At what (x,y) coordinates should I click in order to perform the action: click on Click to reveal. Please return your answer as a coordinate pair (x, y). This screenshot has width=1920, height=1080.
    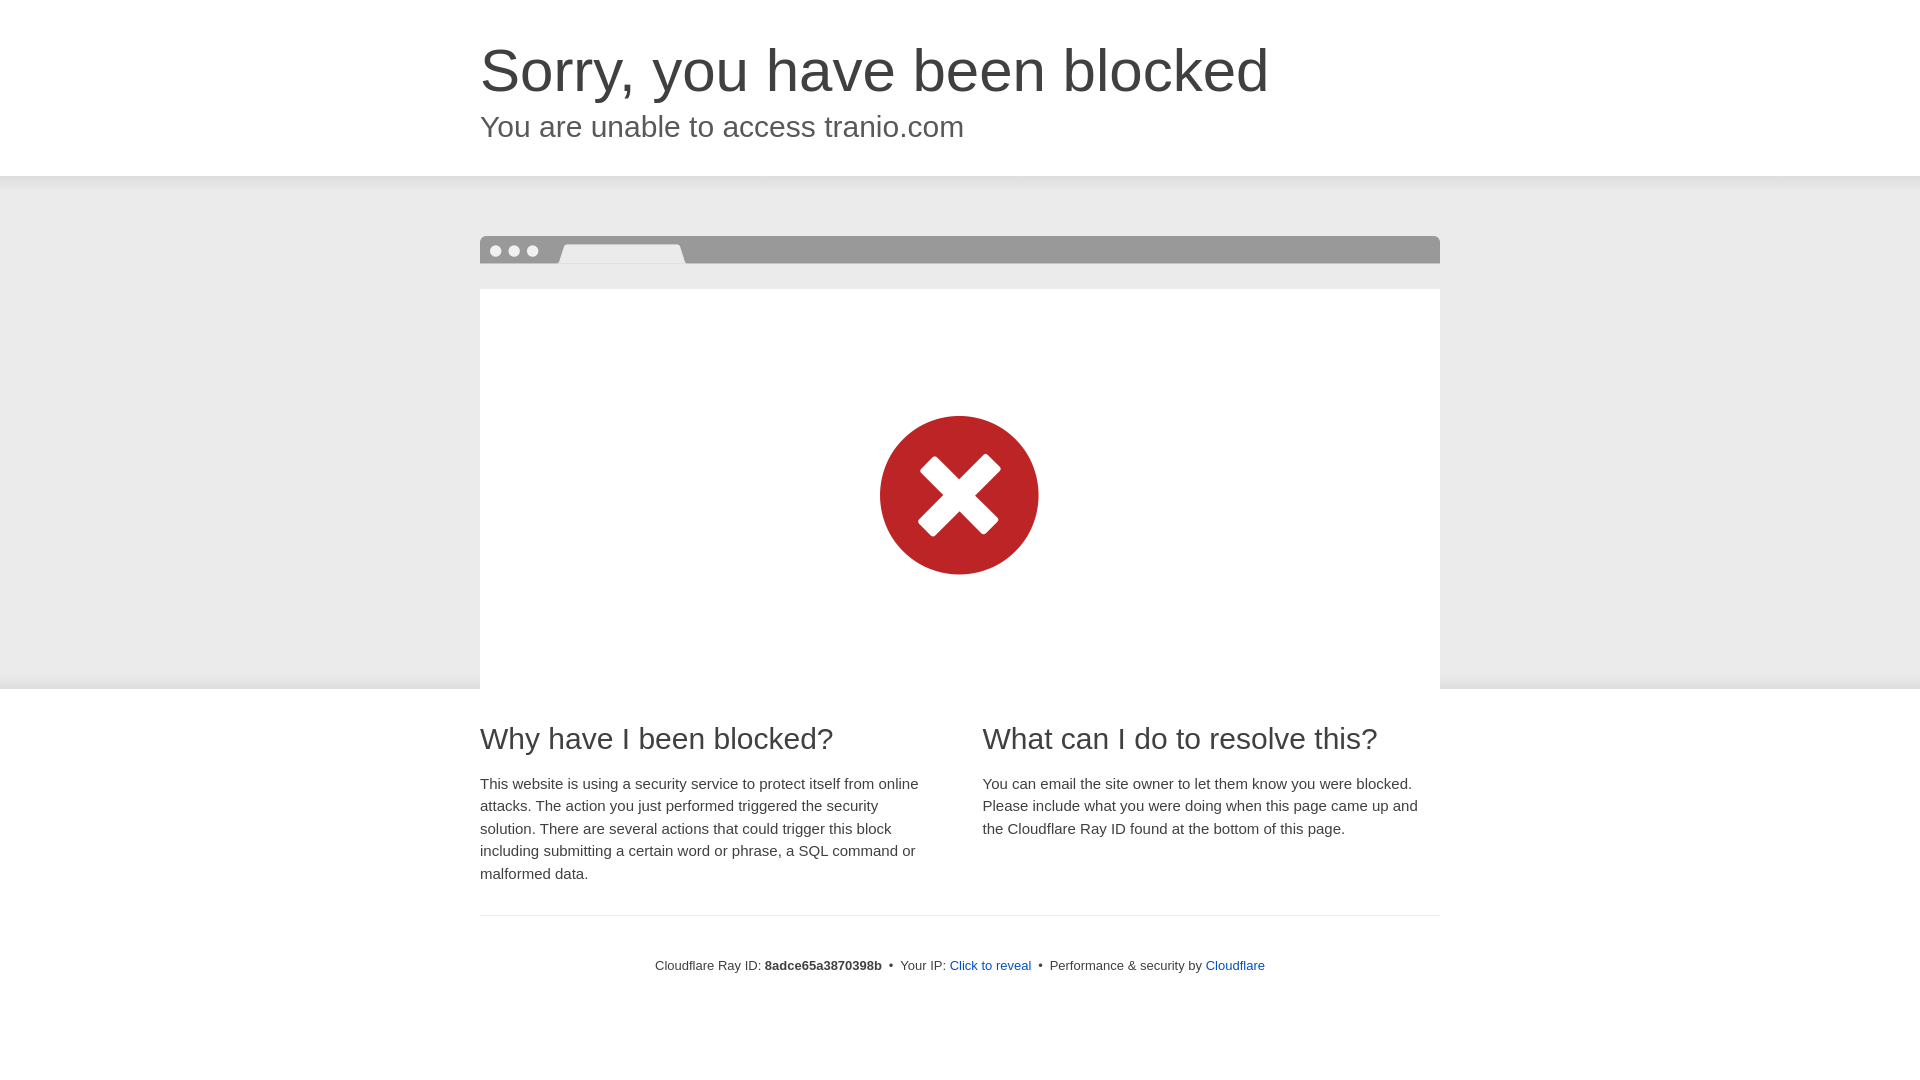
    Looking at the image, I should click on (991, 966).